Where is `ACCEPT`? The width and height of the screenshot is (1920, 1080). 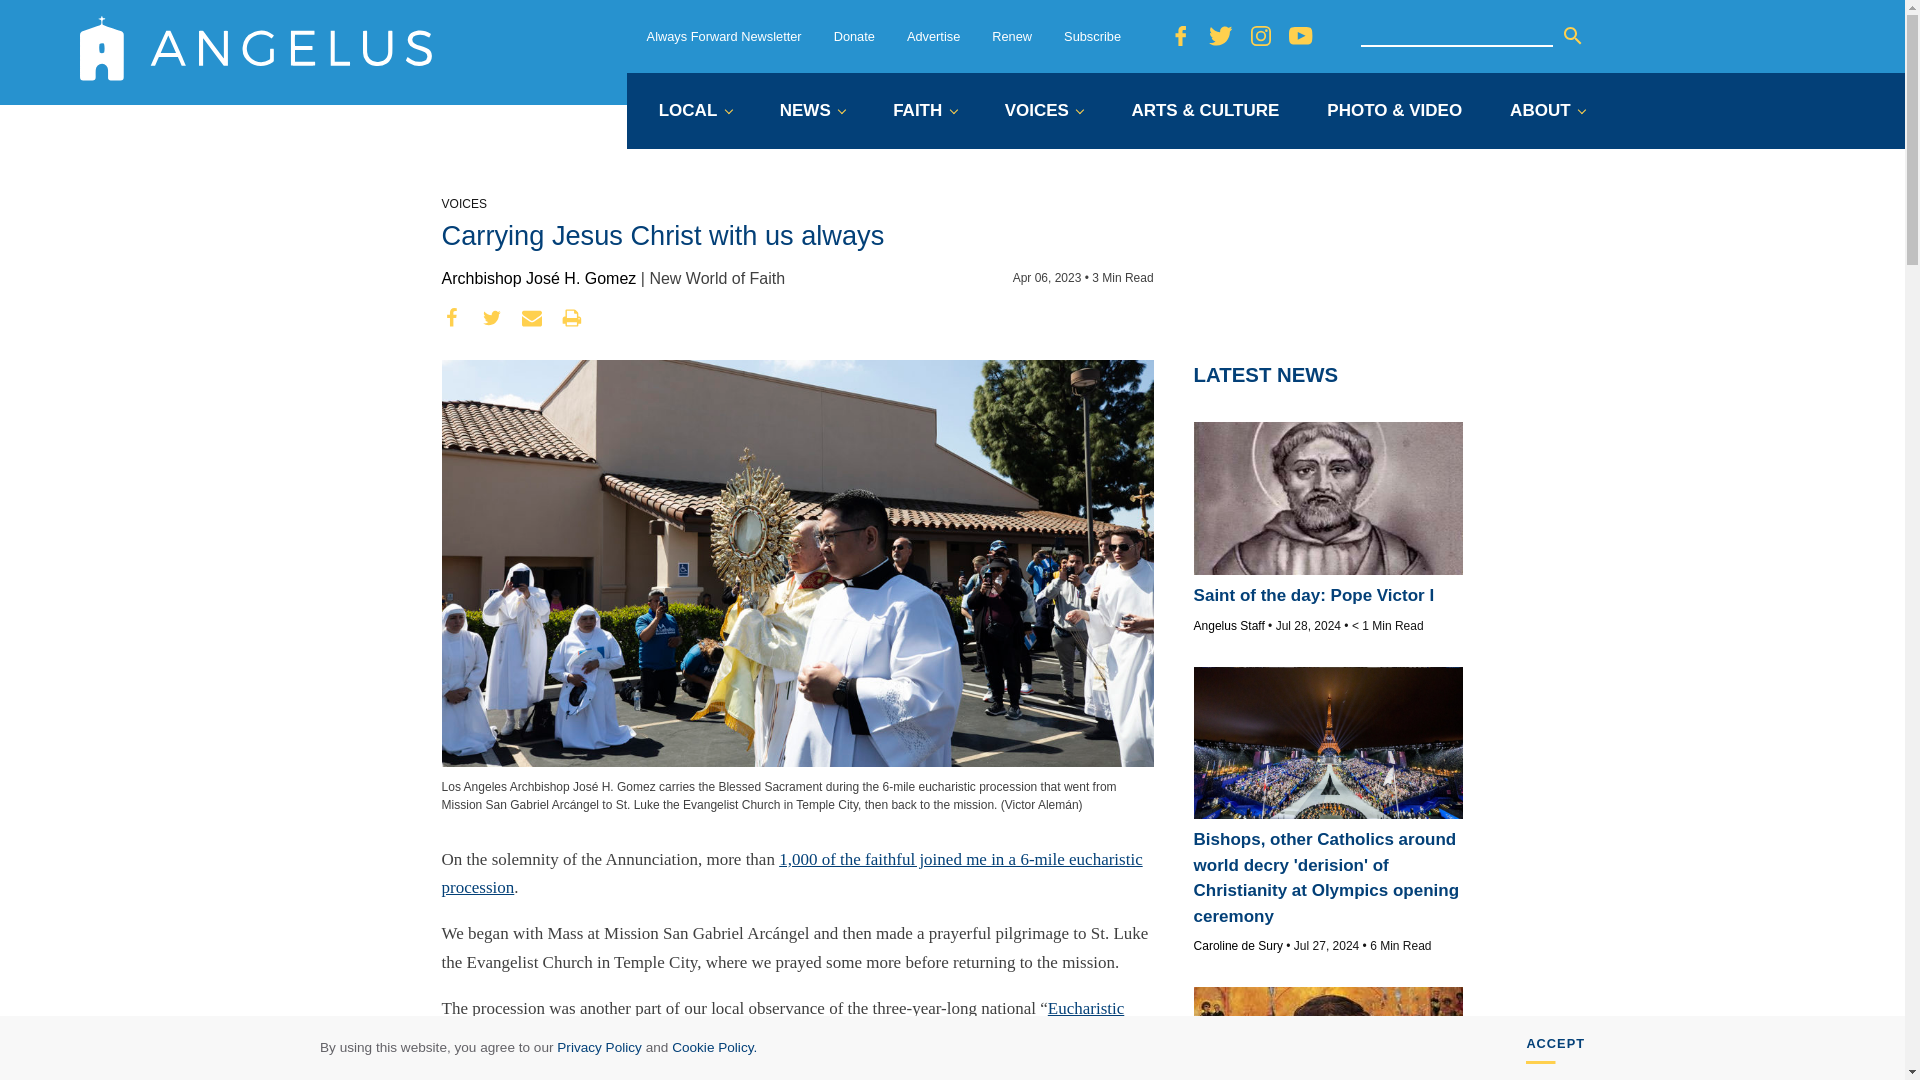
ACCEPT is located at coordinates (1556, 1048).